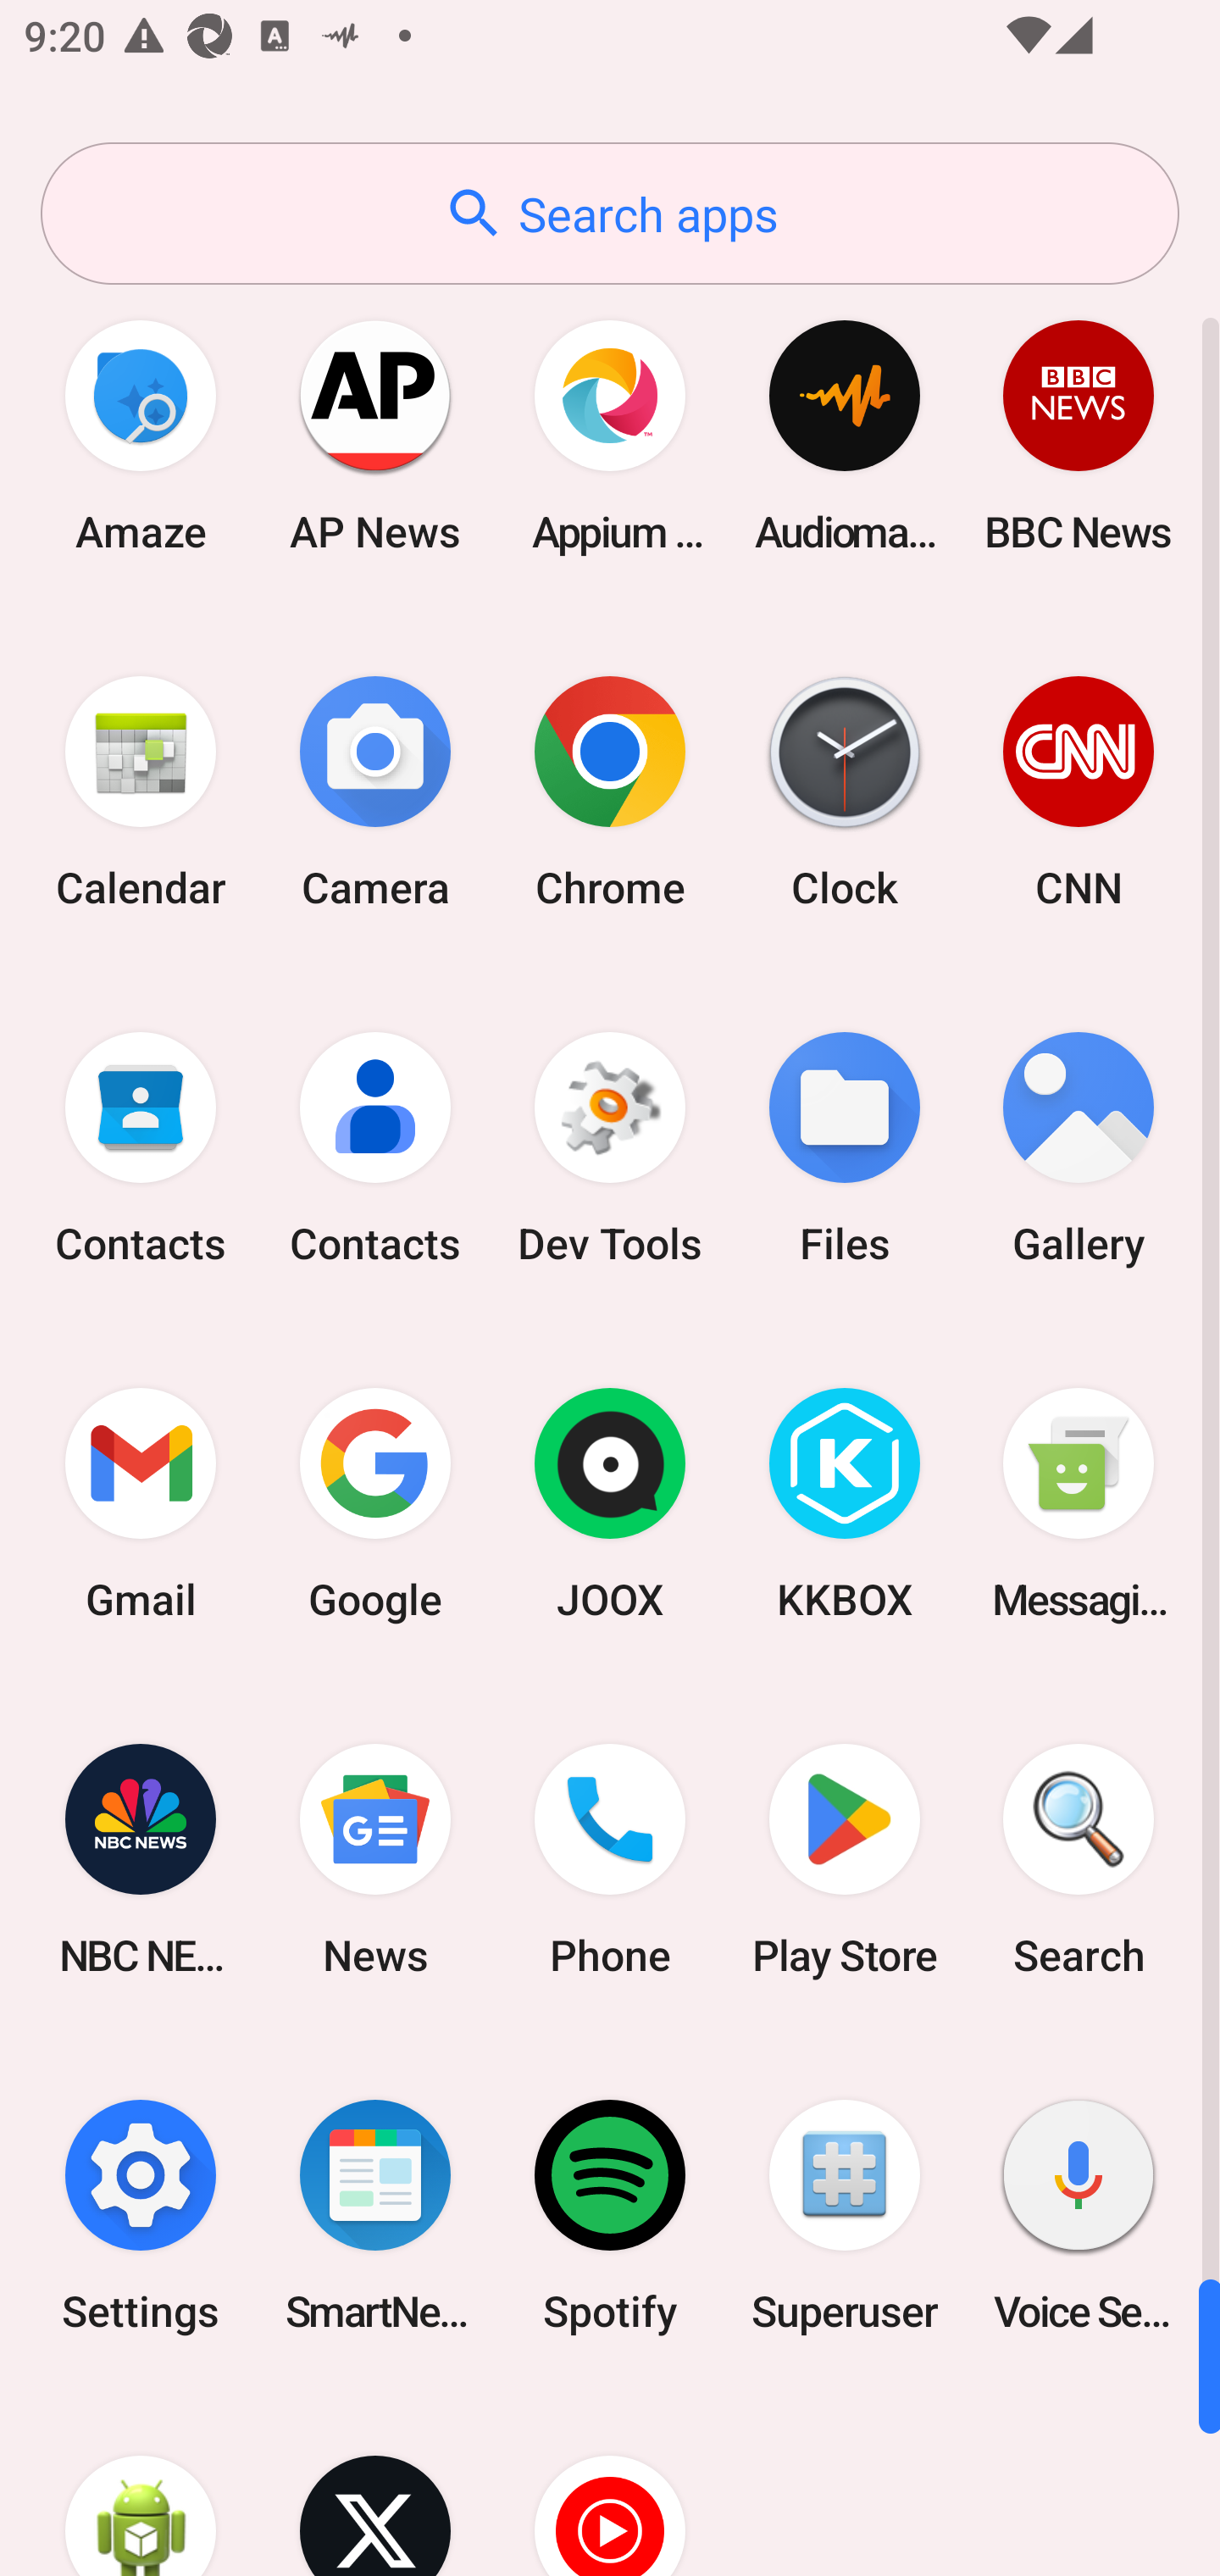 The height and width of the screenshot is (2576, 1220). I want to click on JOOX, so click(610, 1504).